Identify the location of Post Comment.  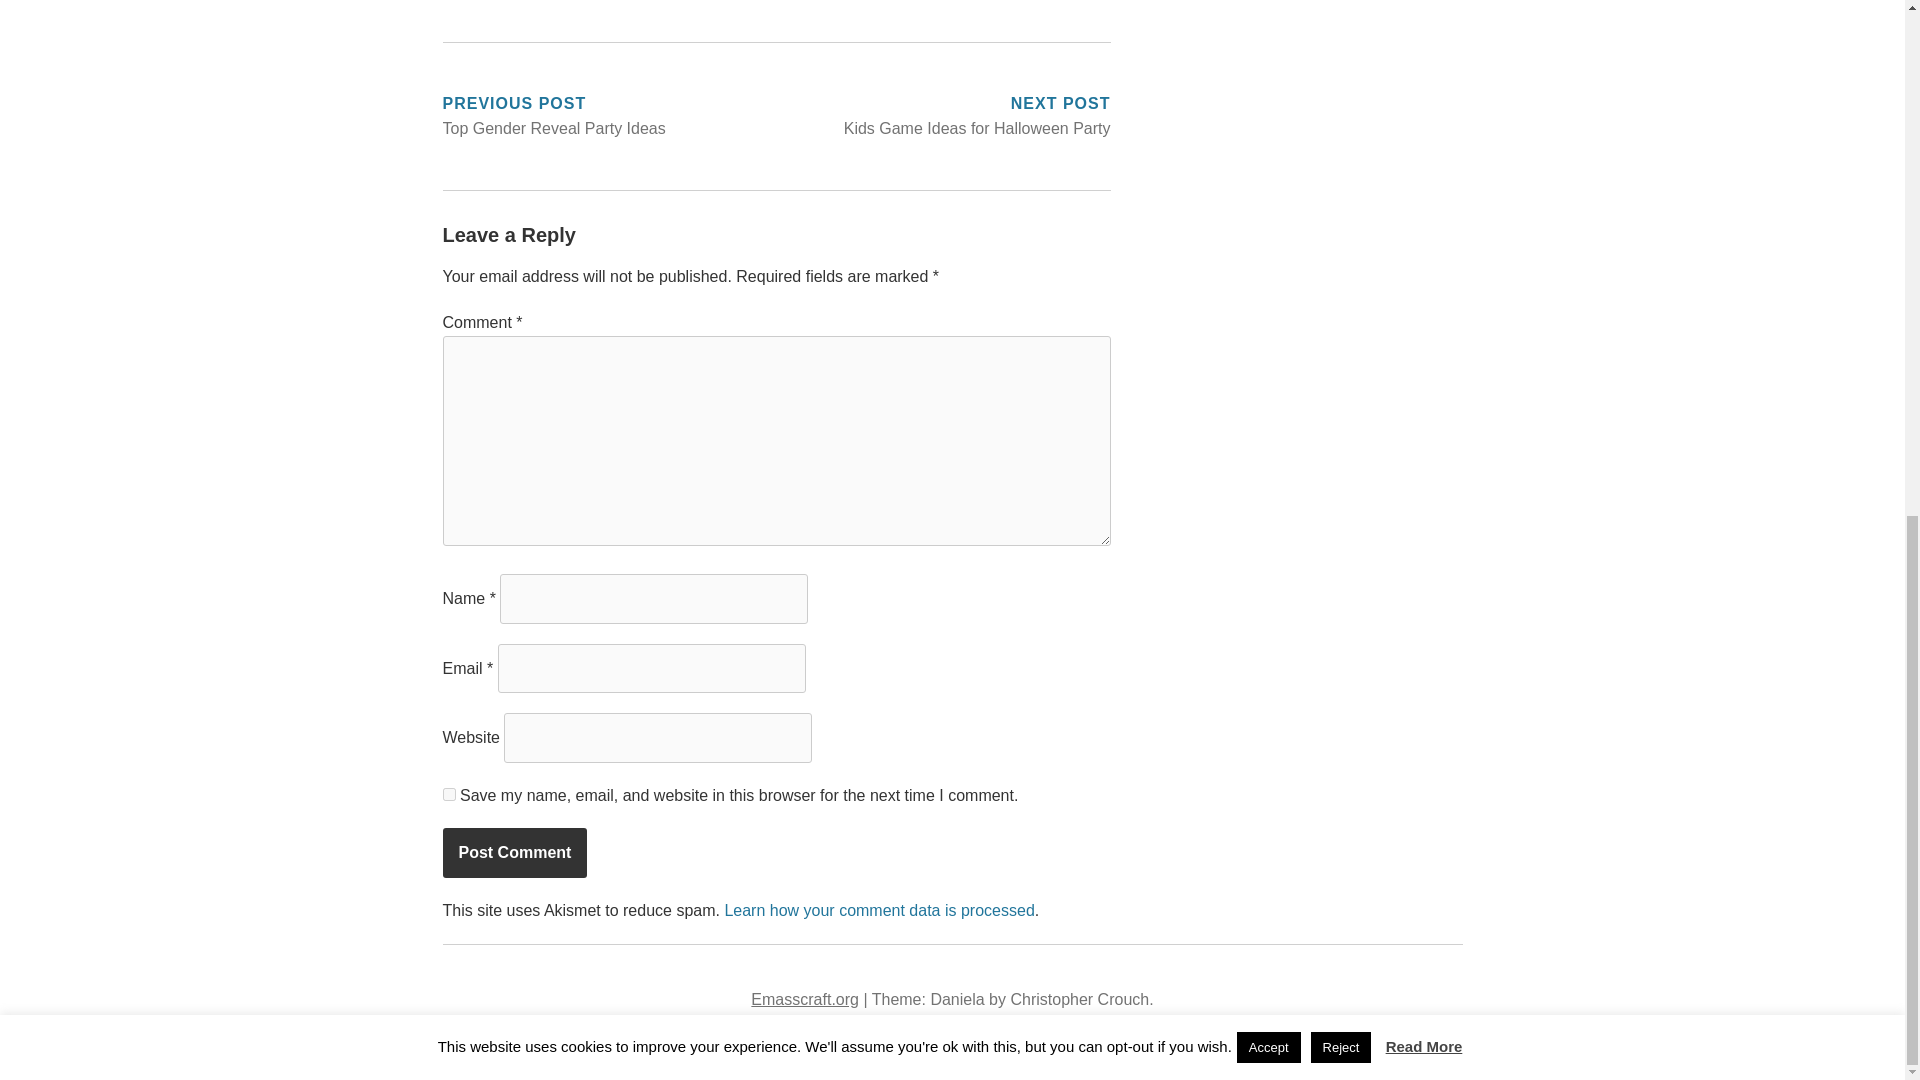
(942, 116).